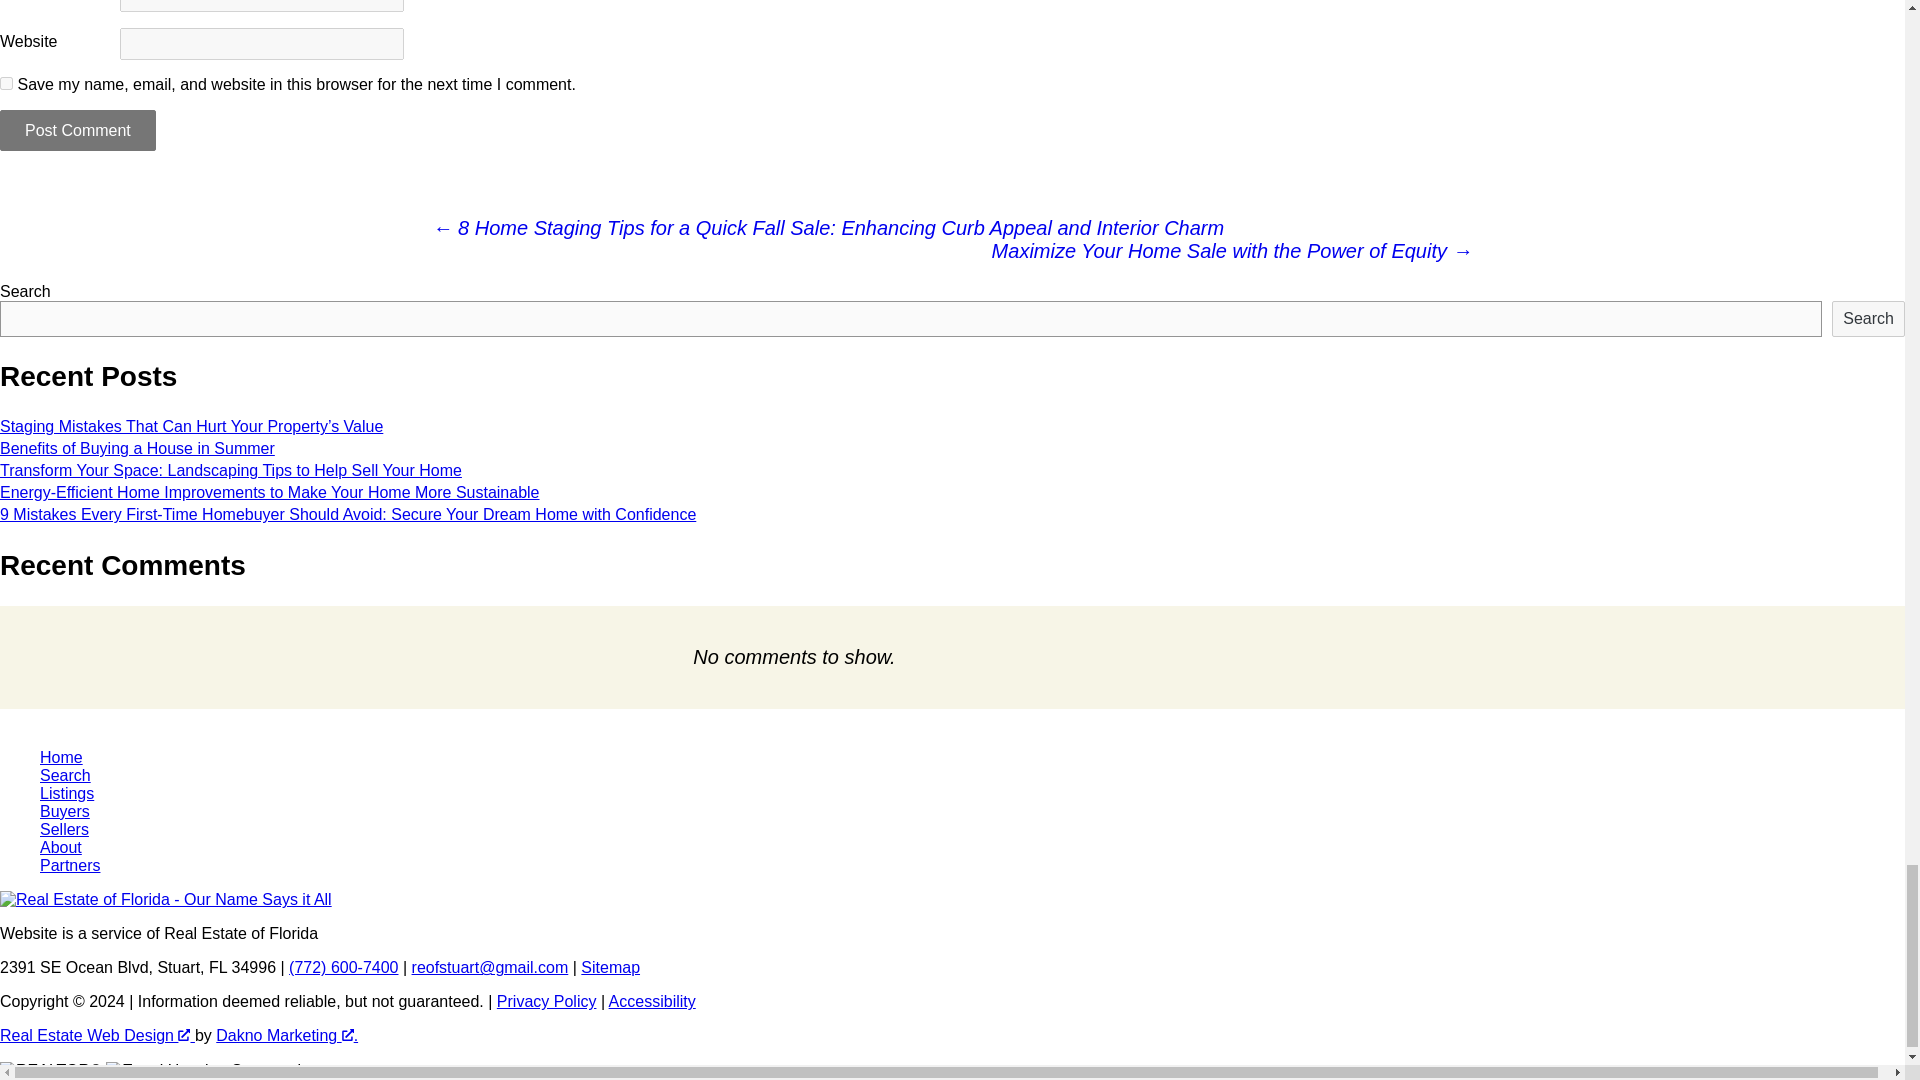  I want to click on Post Comment, so click(78, 130).